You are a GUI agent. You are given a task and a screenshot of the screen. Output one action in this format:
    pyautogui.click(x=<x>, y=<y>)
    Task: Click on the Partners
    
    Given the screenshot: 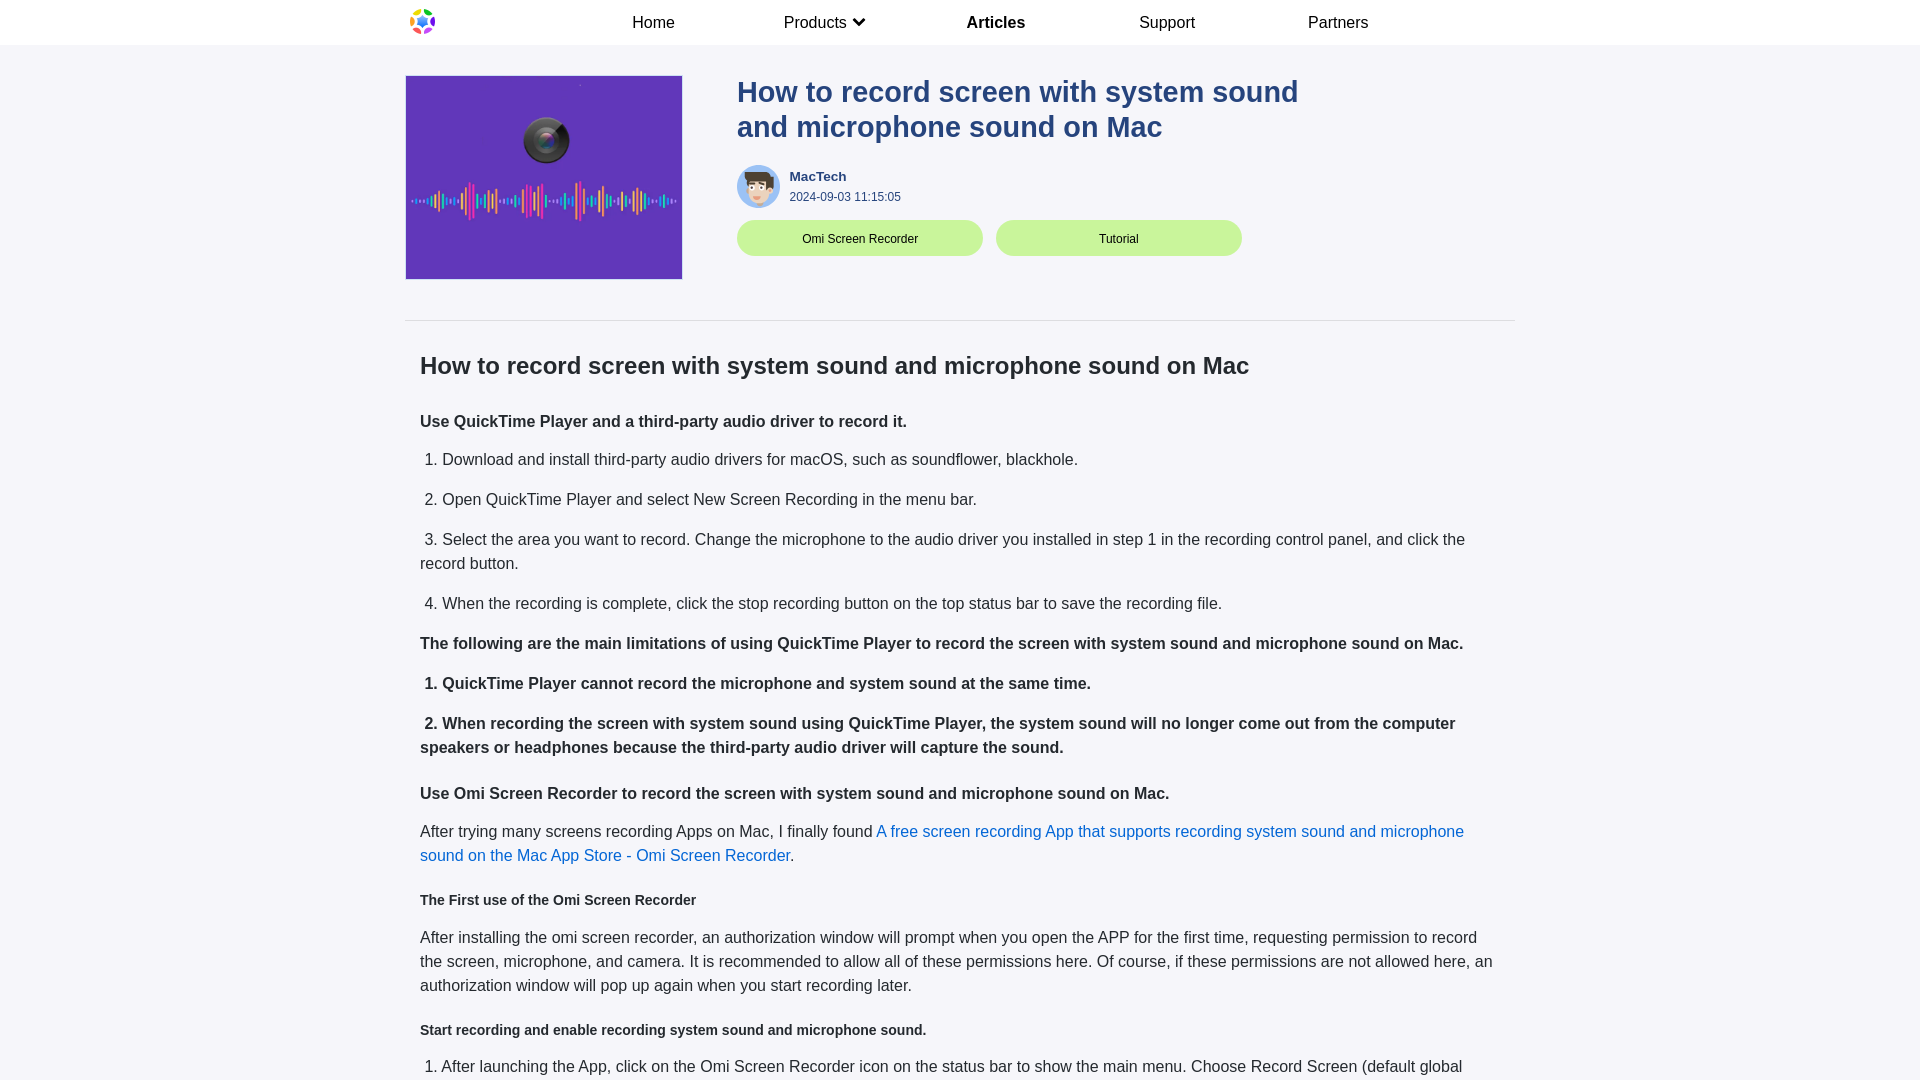 What is the action you would take?
    pyautogui.click(x=1338, y=22)
    